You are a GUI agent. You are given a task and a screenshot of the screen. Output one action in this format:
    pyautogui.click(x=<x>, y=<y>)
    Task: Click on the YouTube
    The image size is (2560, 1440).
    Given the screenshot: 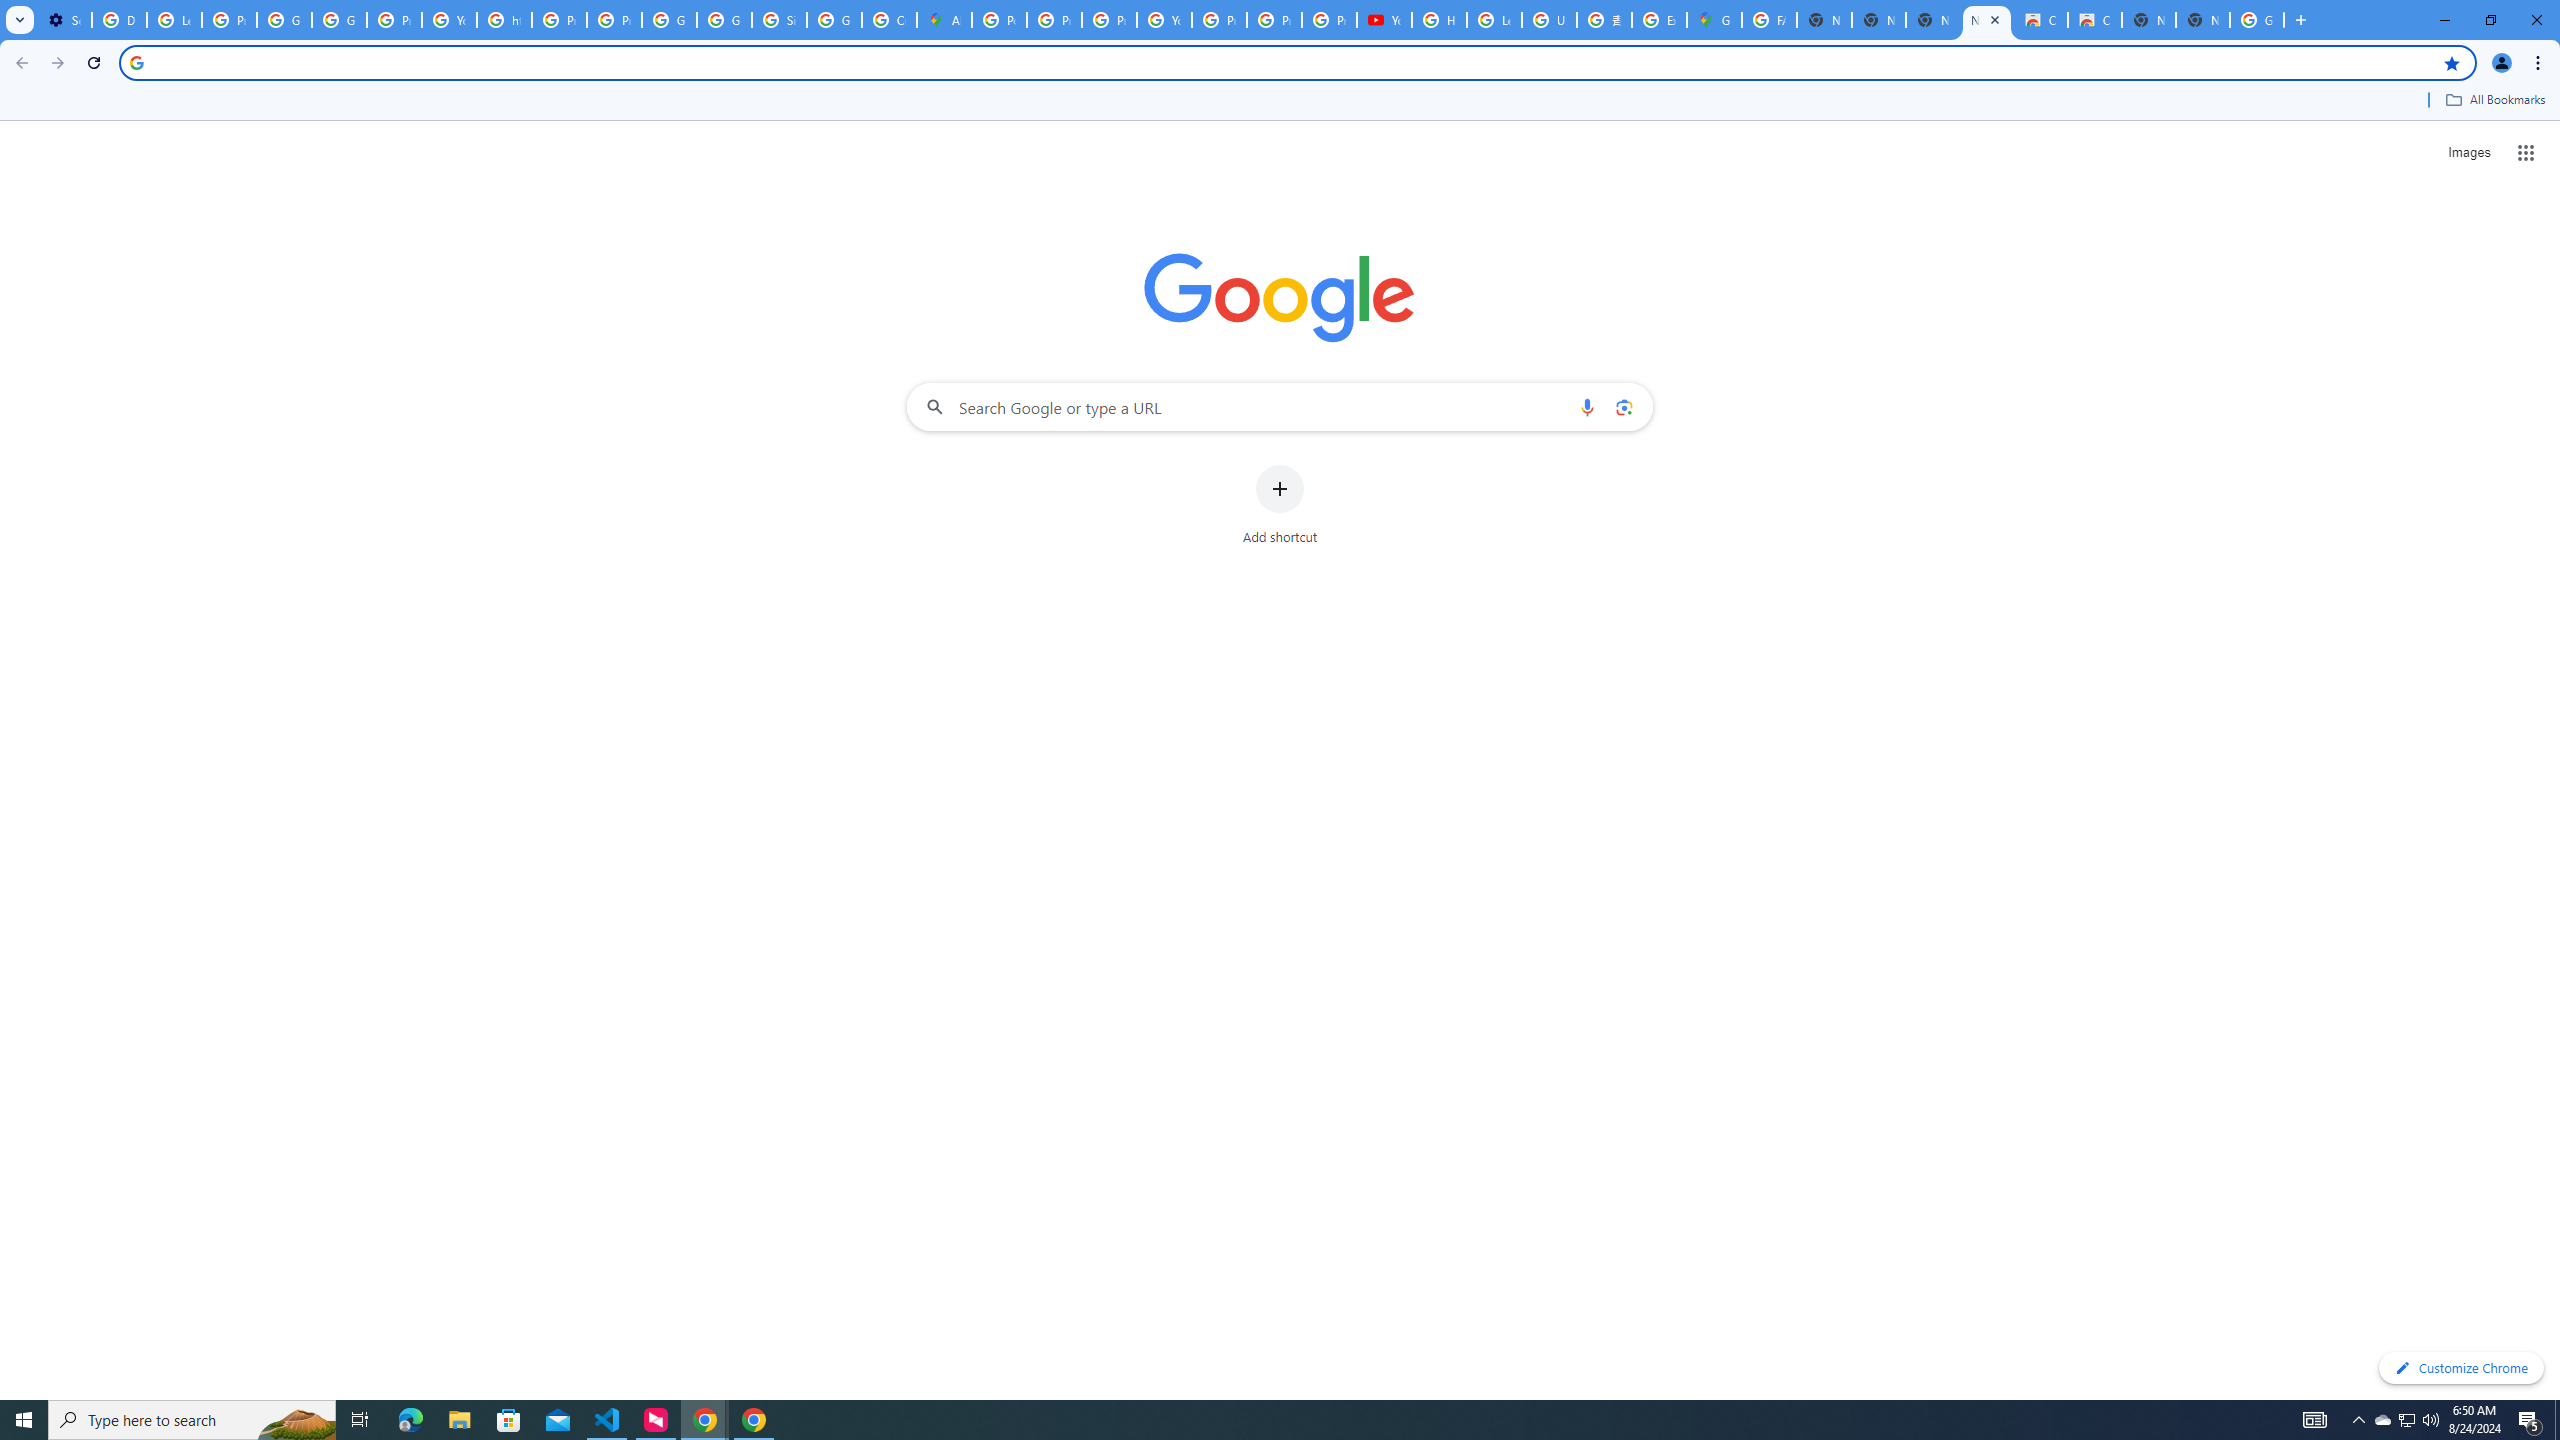 What is the action you would take?
    pyautogui.click(x=1164, y=20)
    